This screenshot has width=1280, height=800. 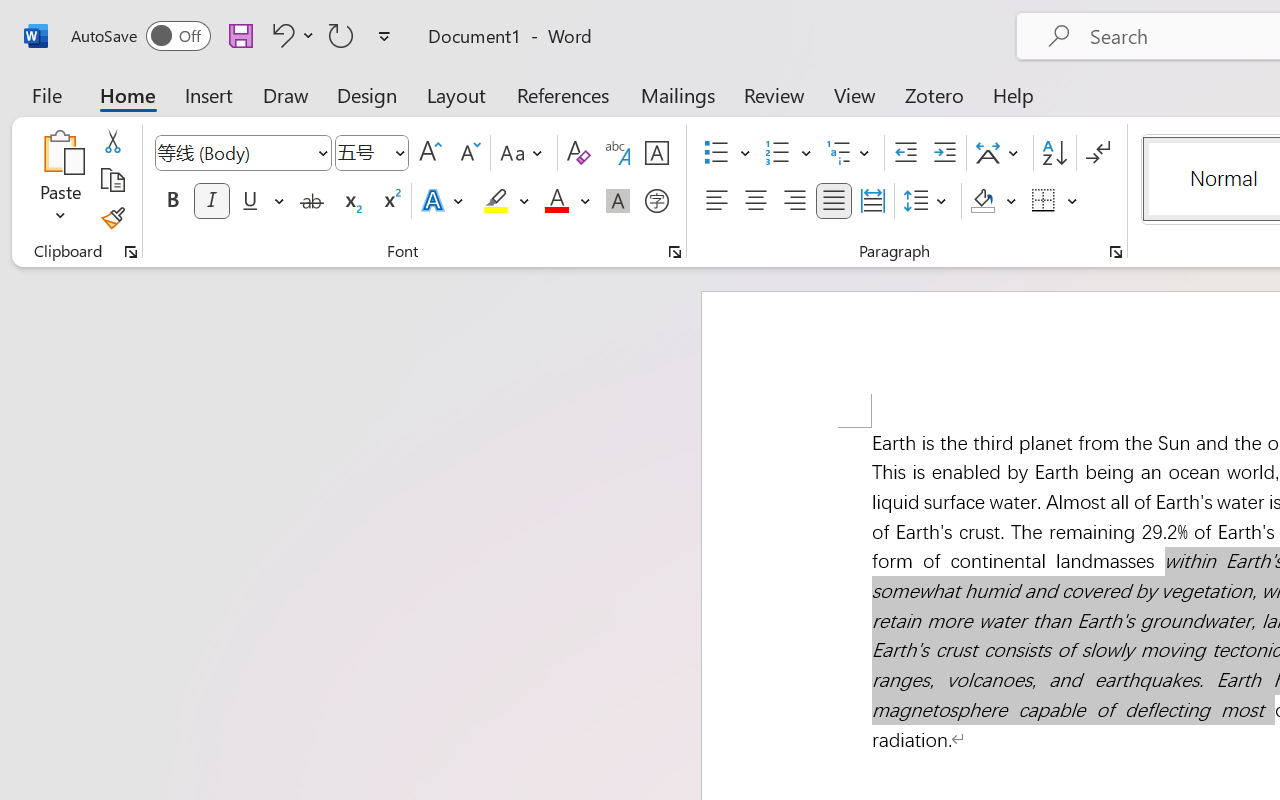 What do you see at coordinates (468, 153) in the screenshot?
I see `Shrink Font` at bounding box center [468, 153].